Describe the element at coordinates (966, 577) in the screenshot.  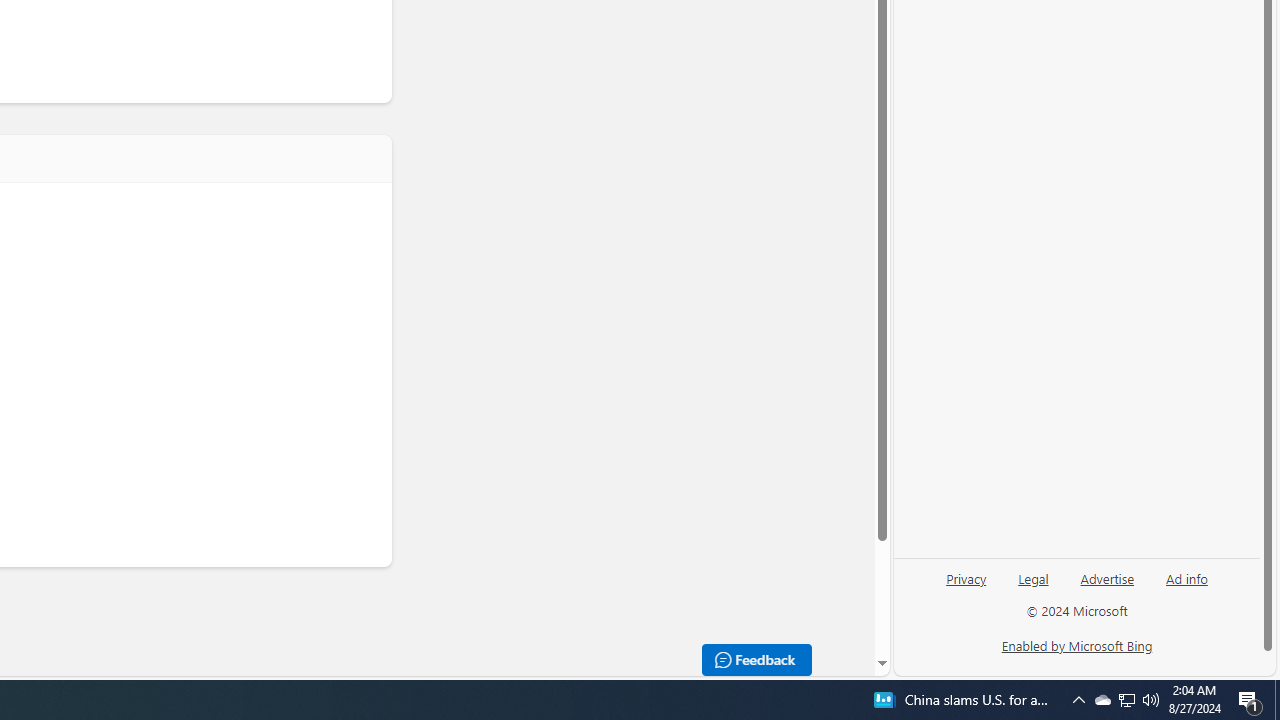
I see `Privacy` at that location.